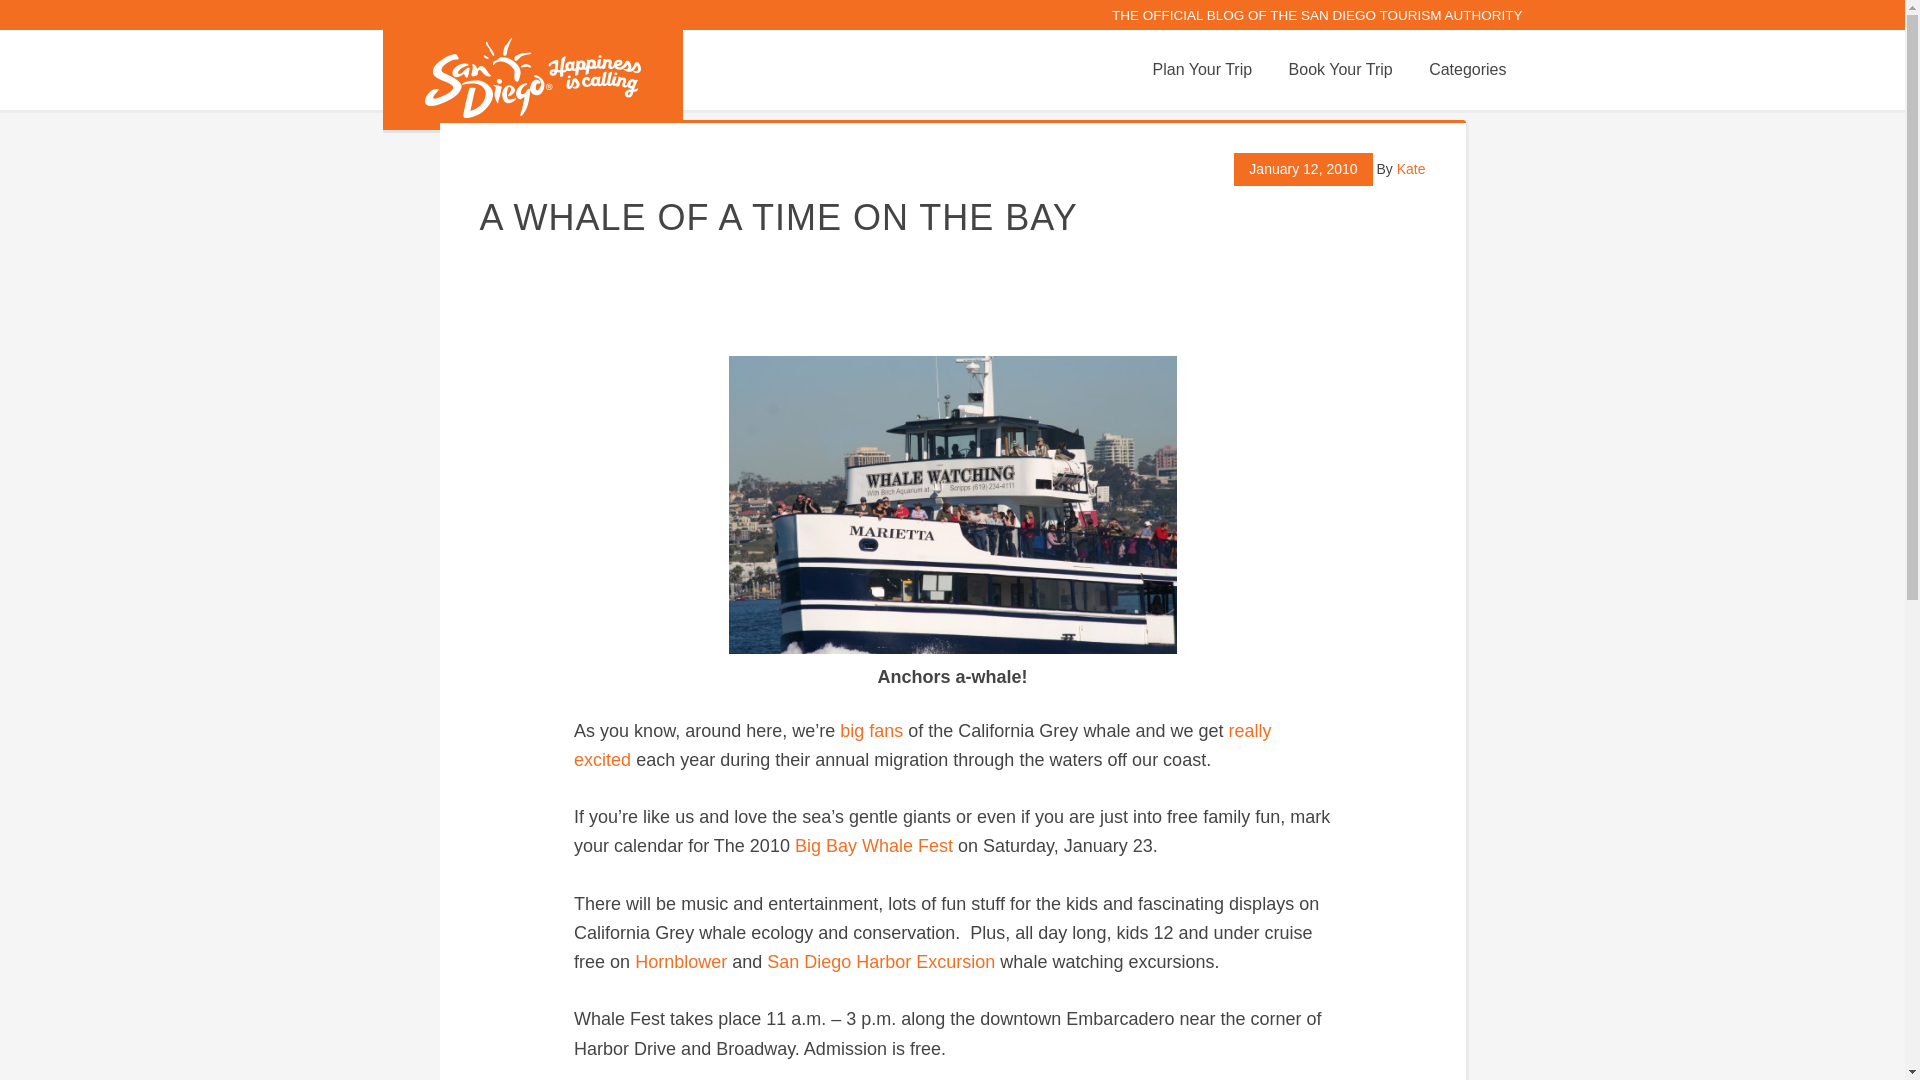 The width and height of the screenshot is (1920, 1080). Describe the element at coordinates (1468, 70) in the screenshot. I see `Categories` at that location.